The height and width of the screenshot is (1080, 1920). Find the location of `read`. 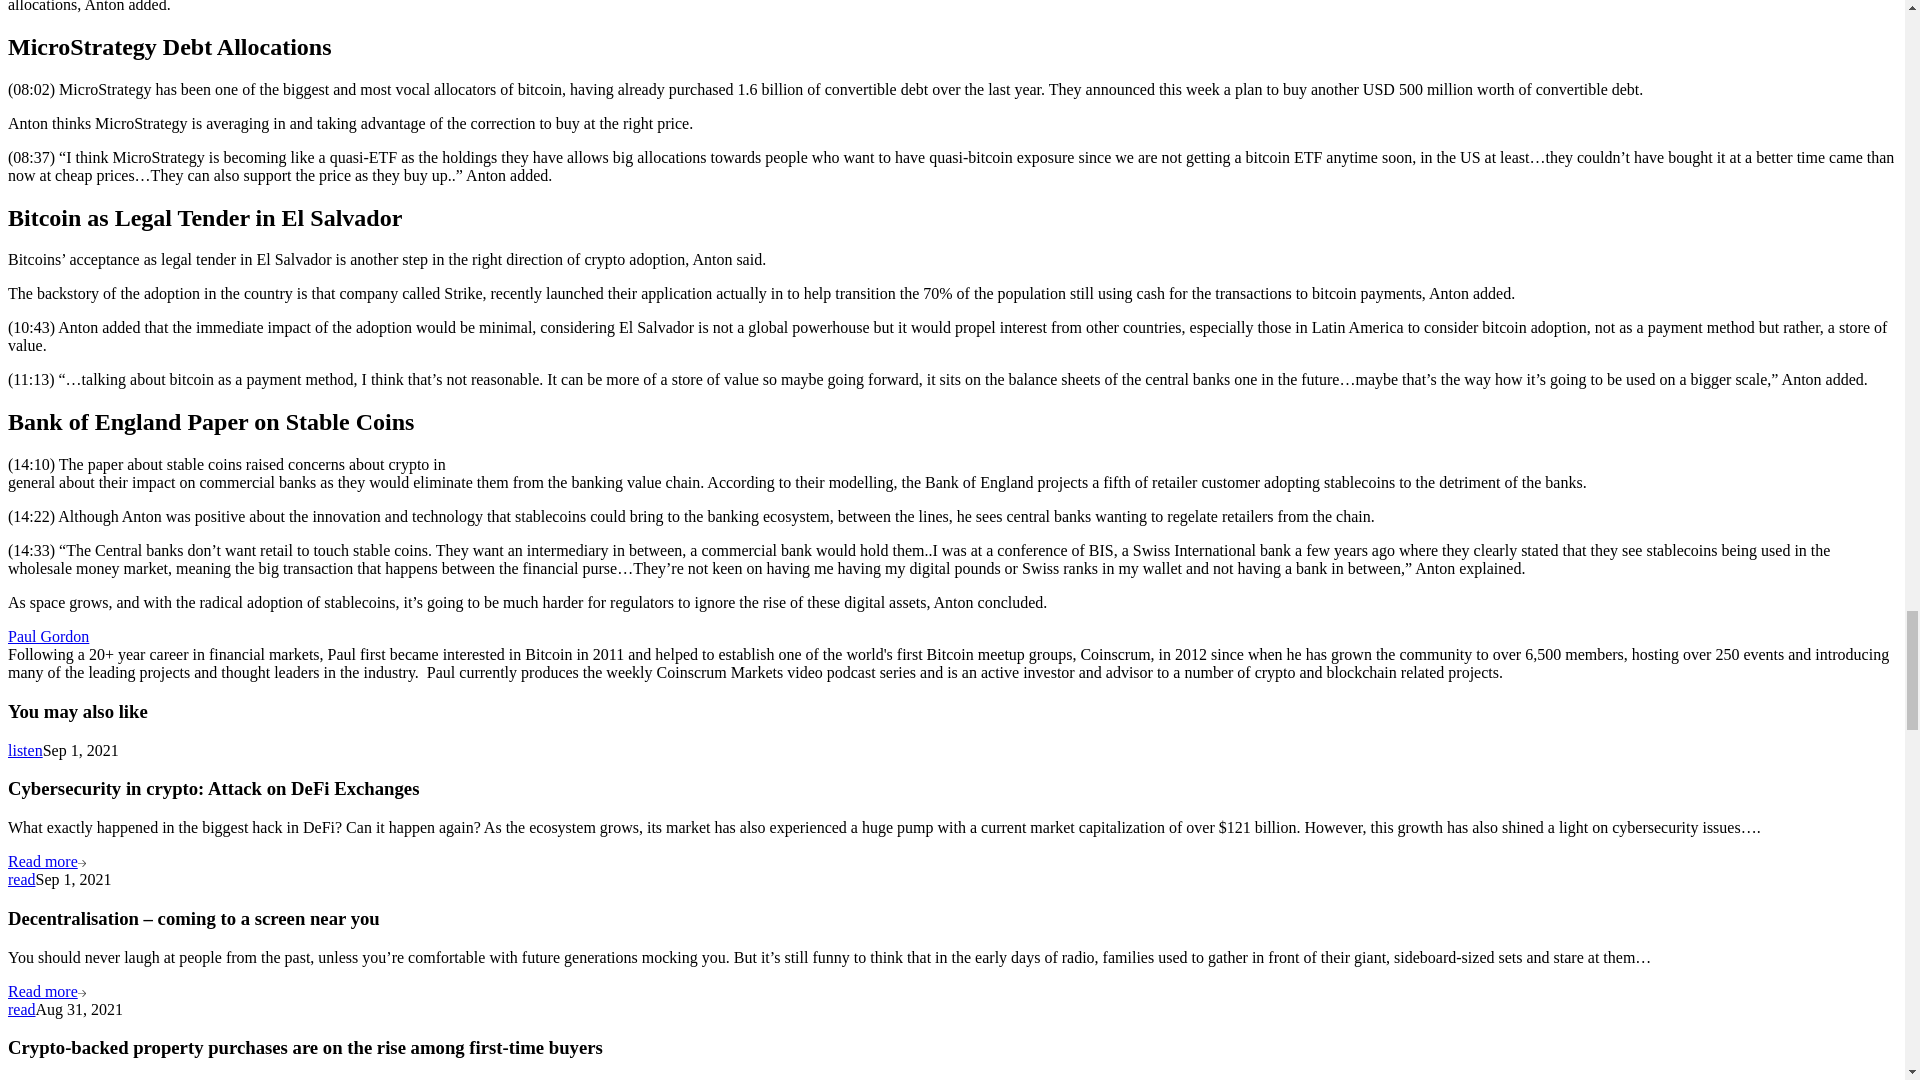

read is located at coordinates (22, 1010).